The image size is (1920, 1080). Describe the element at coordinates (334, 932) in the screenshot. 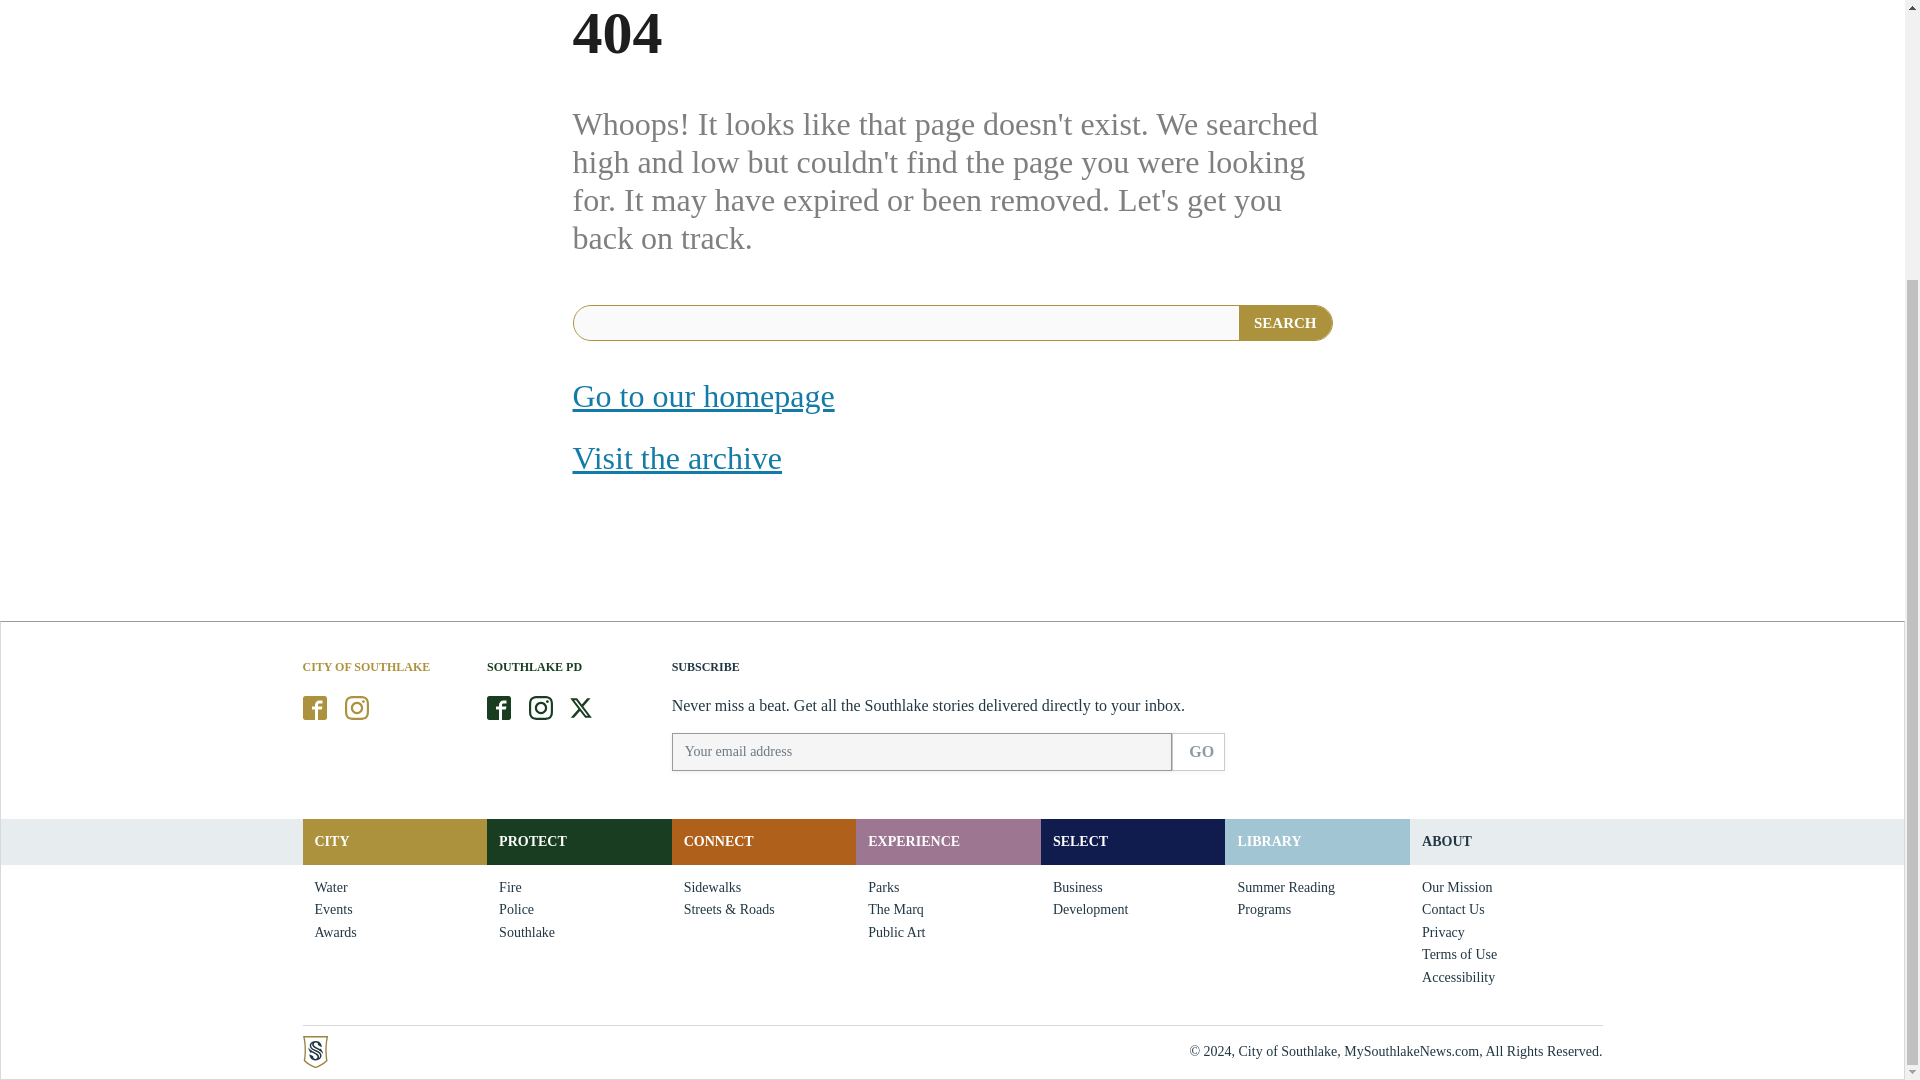

I see `Awards` at that location.